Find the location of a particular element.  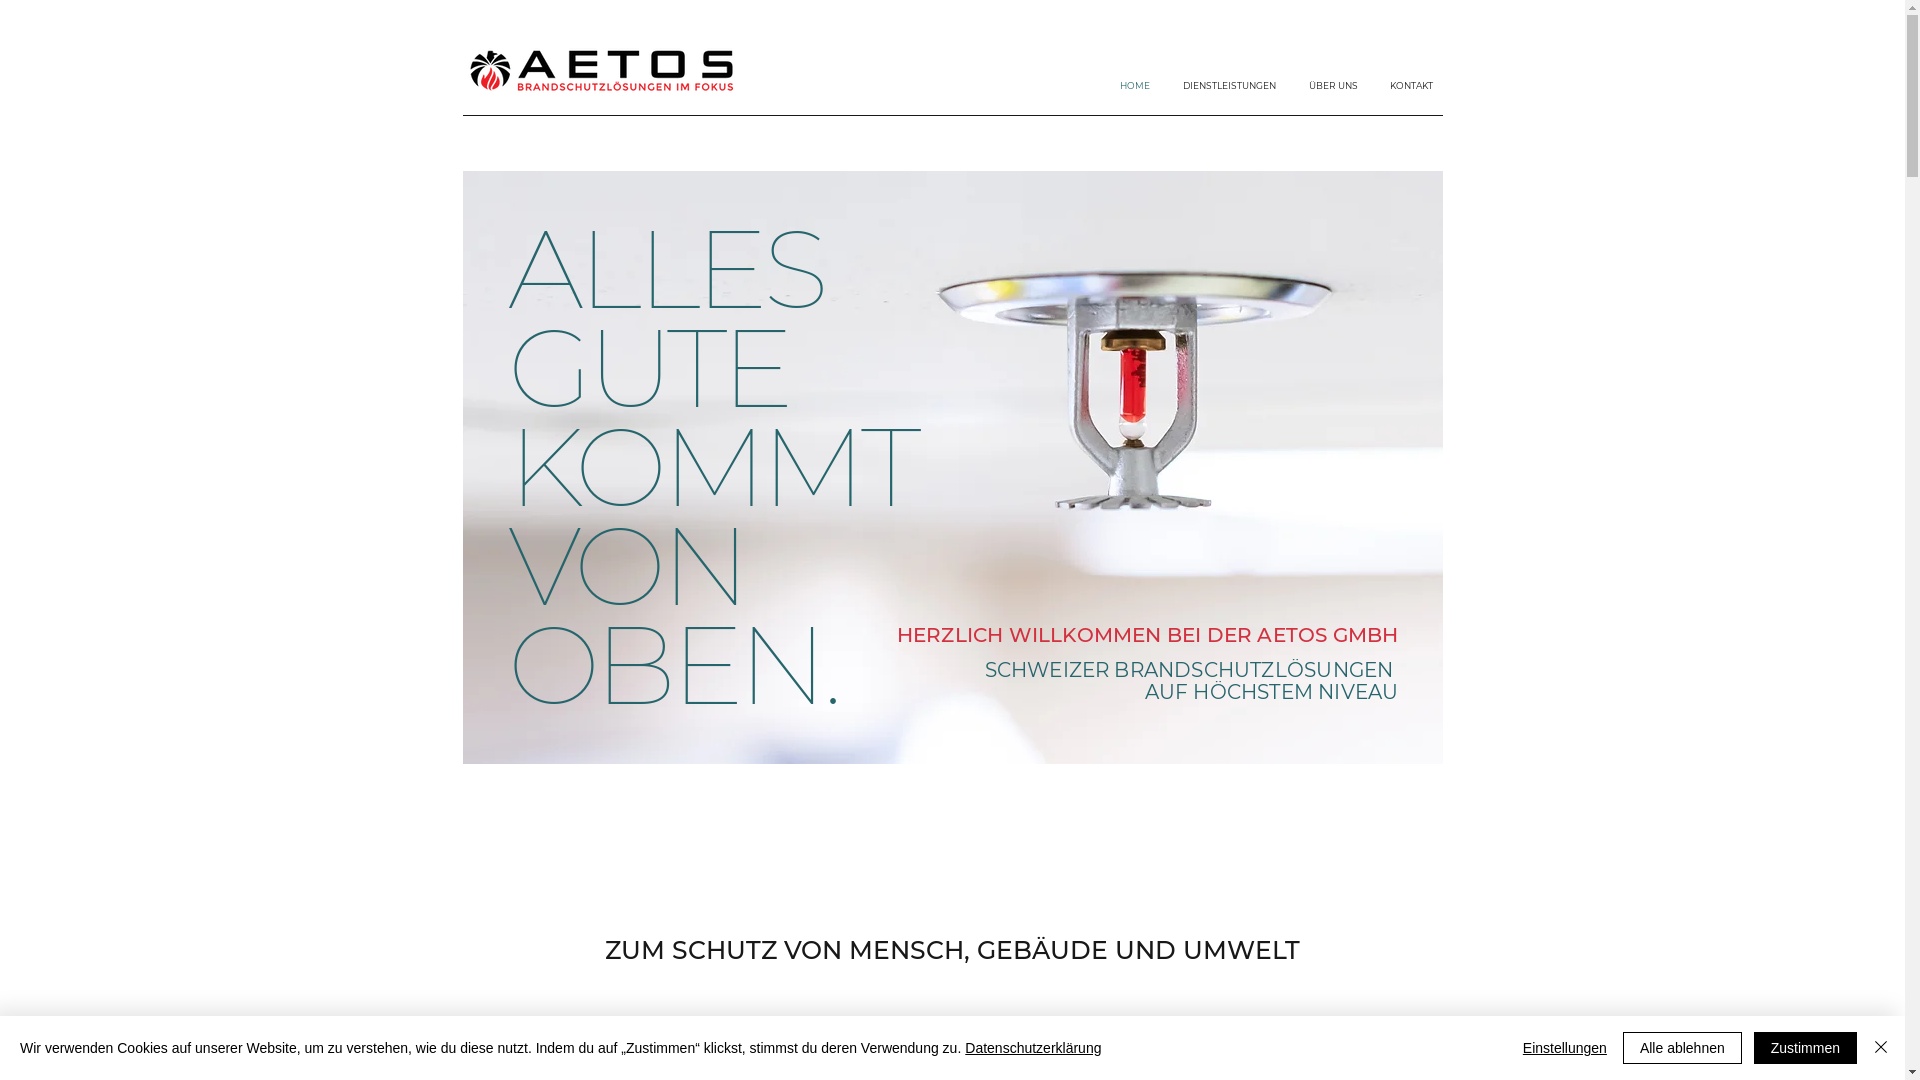

DIENSTLEISTUNGEN is located at coordinates (1223, 86).